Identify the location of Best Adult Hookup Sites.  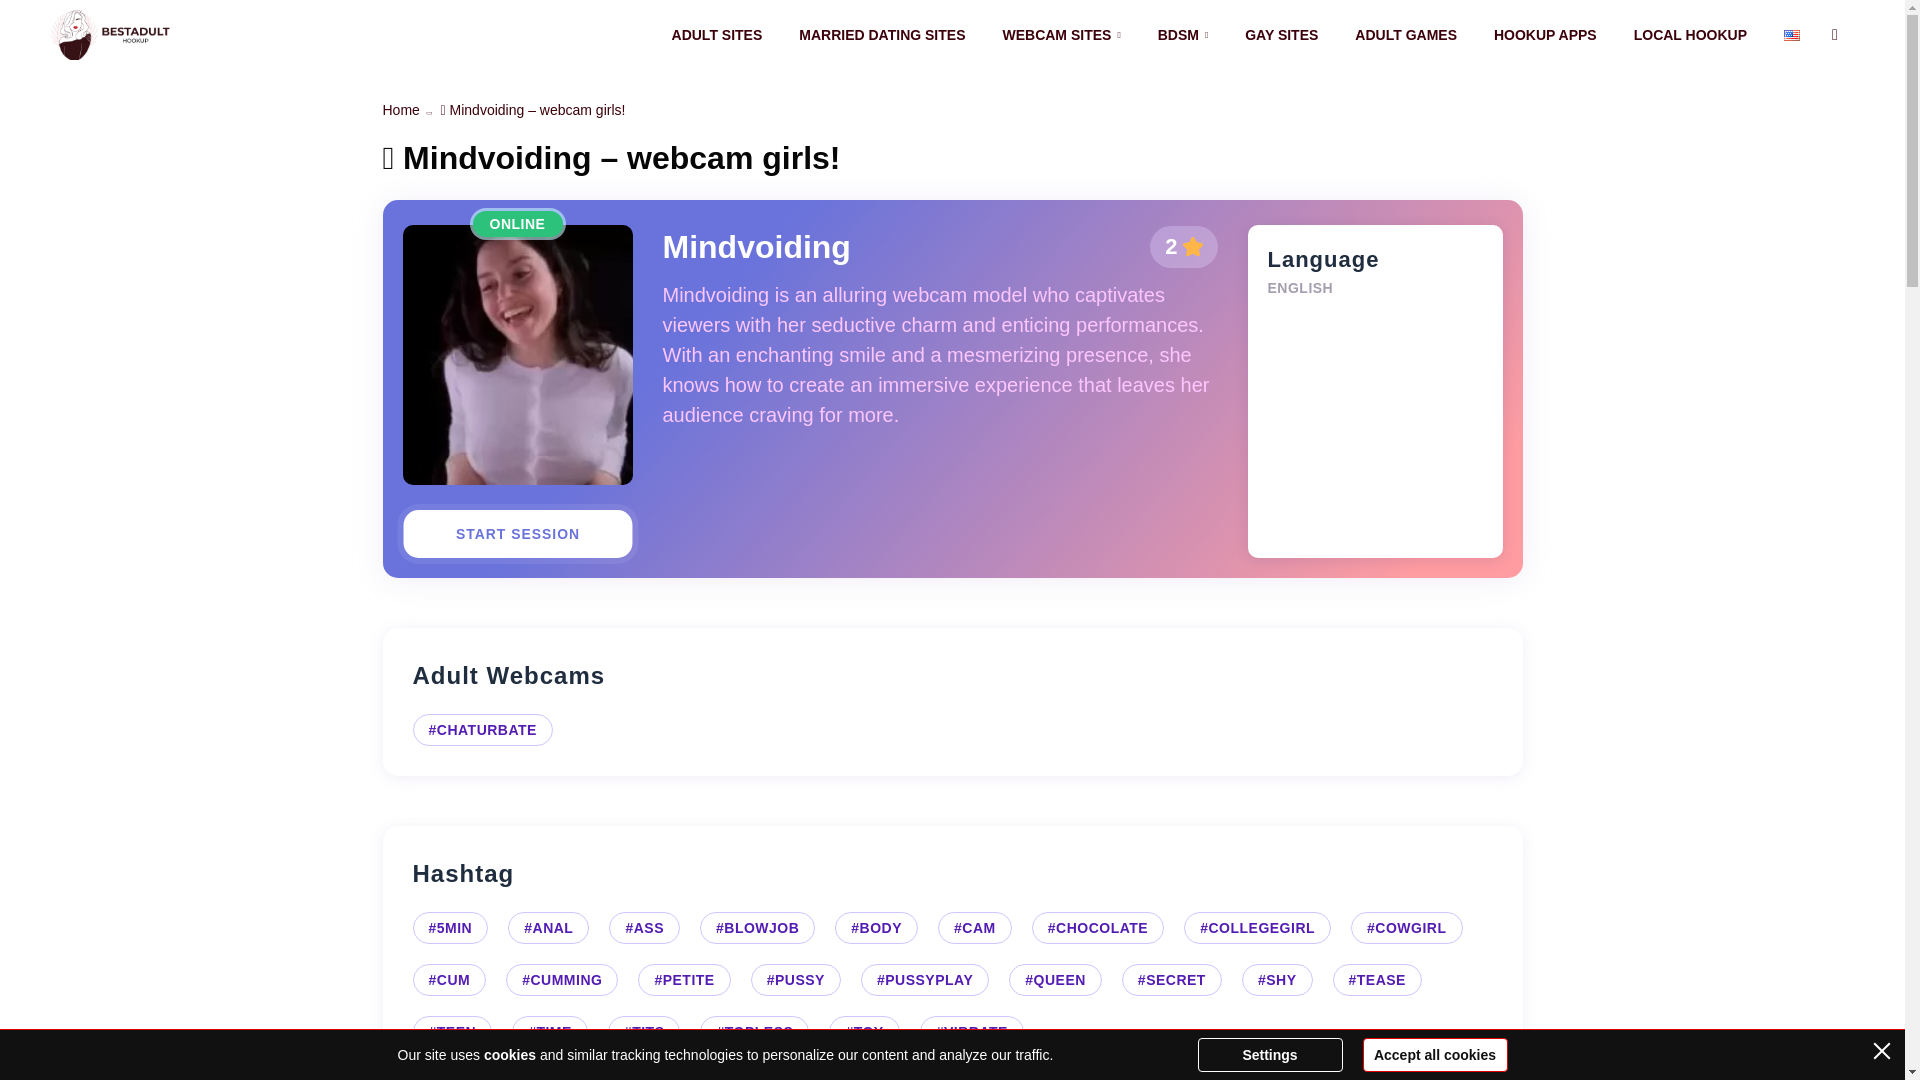
(110, 34).